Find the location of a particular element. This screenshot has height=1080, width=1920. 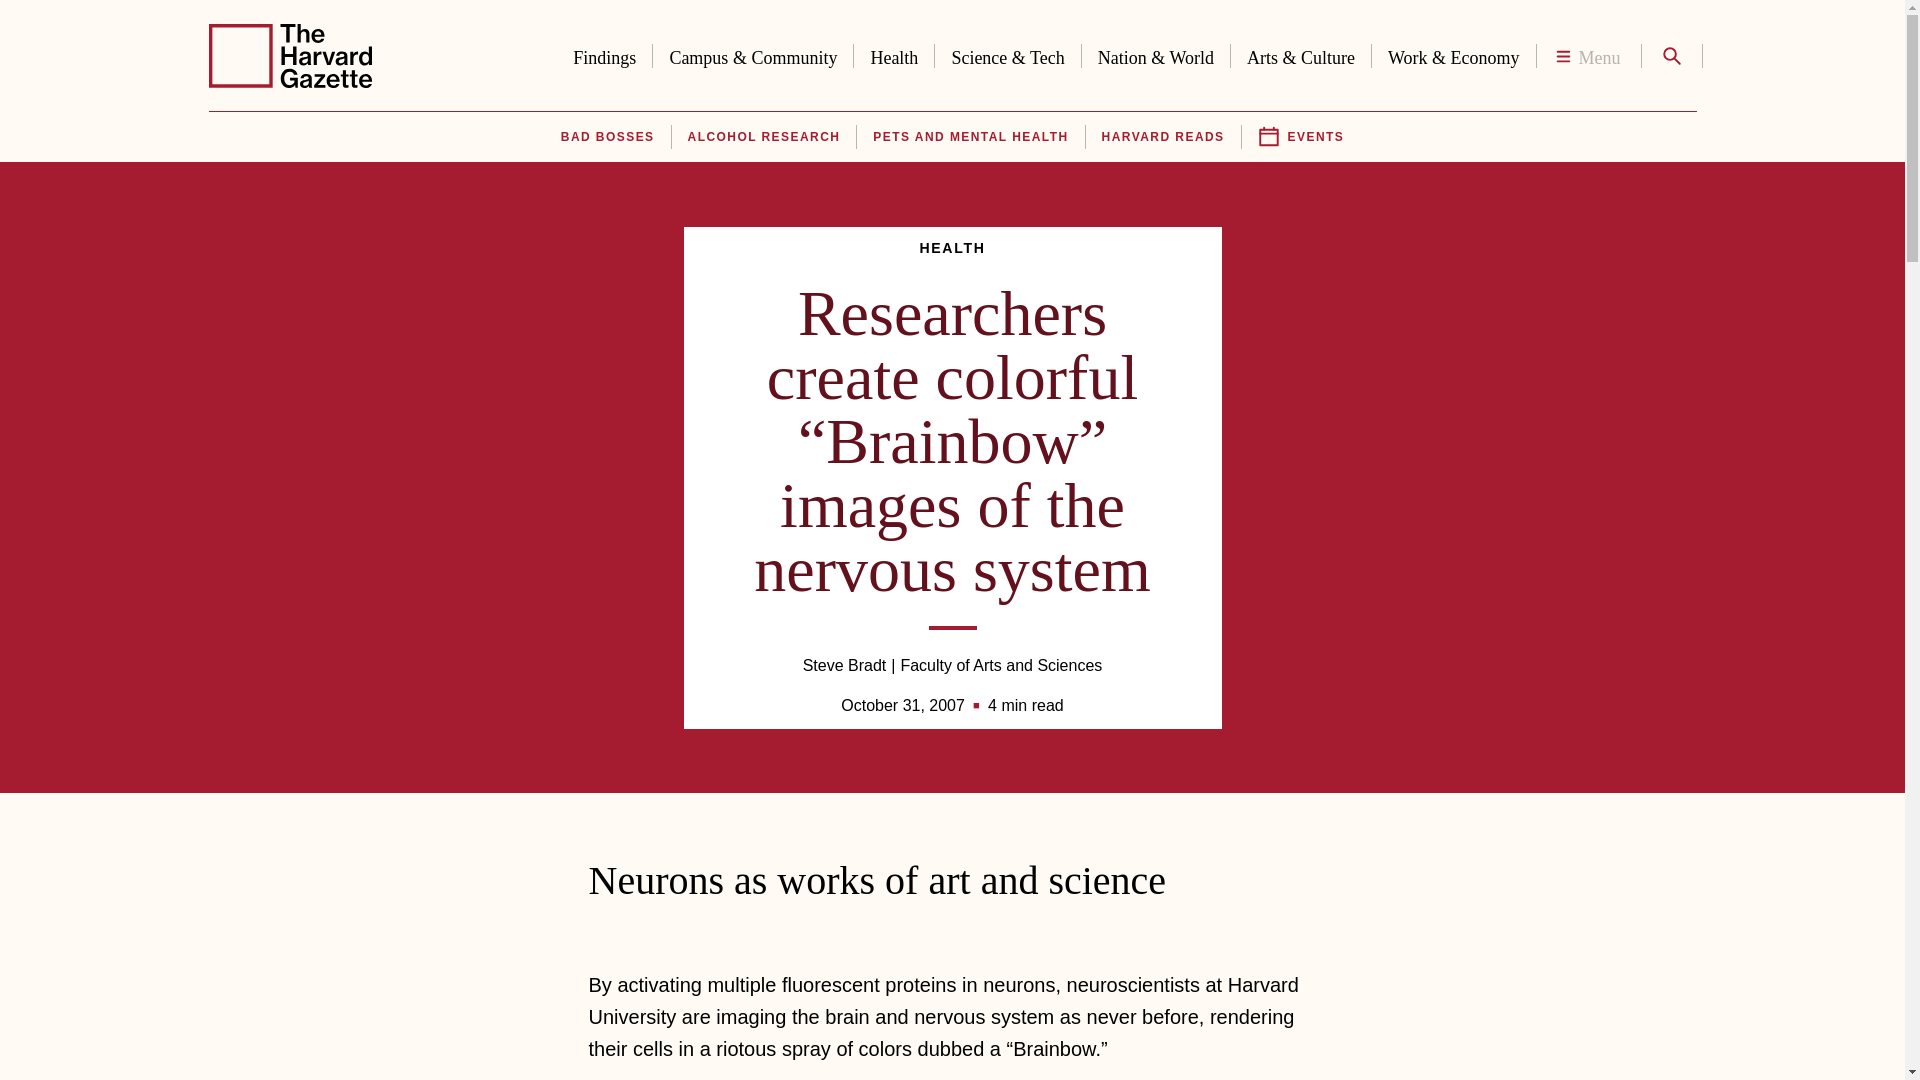

Menu is located at coordinates (1588, 56).